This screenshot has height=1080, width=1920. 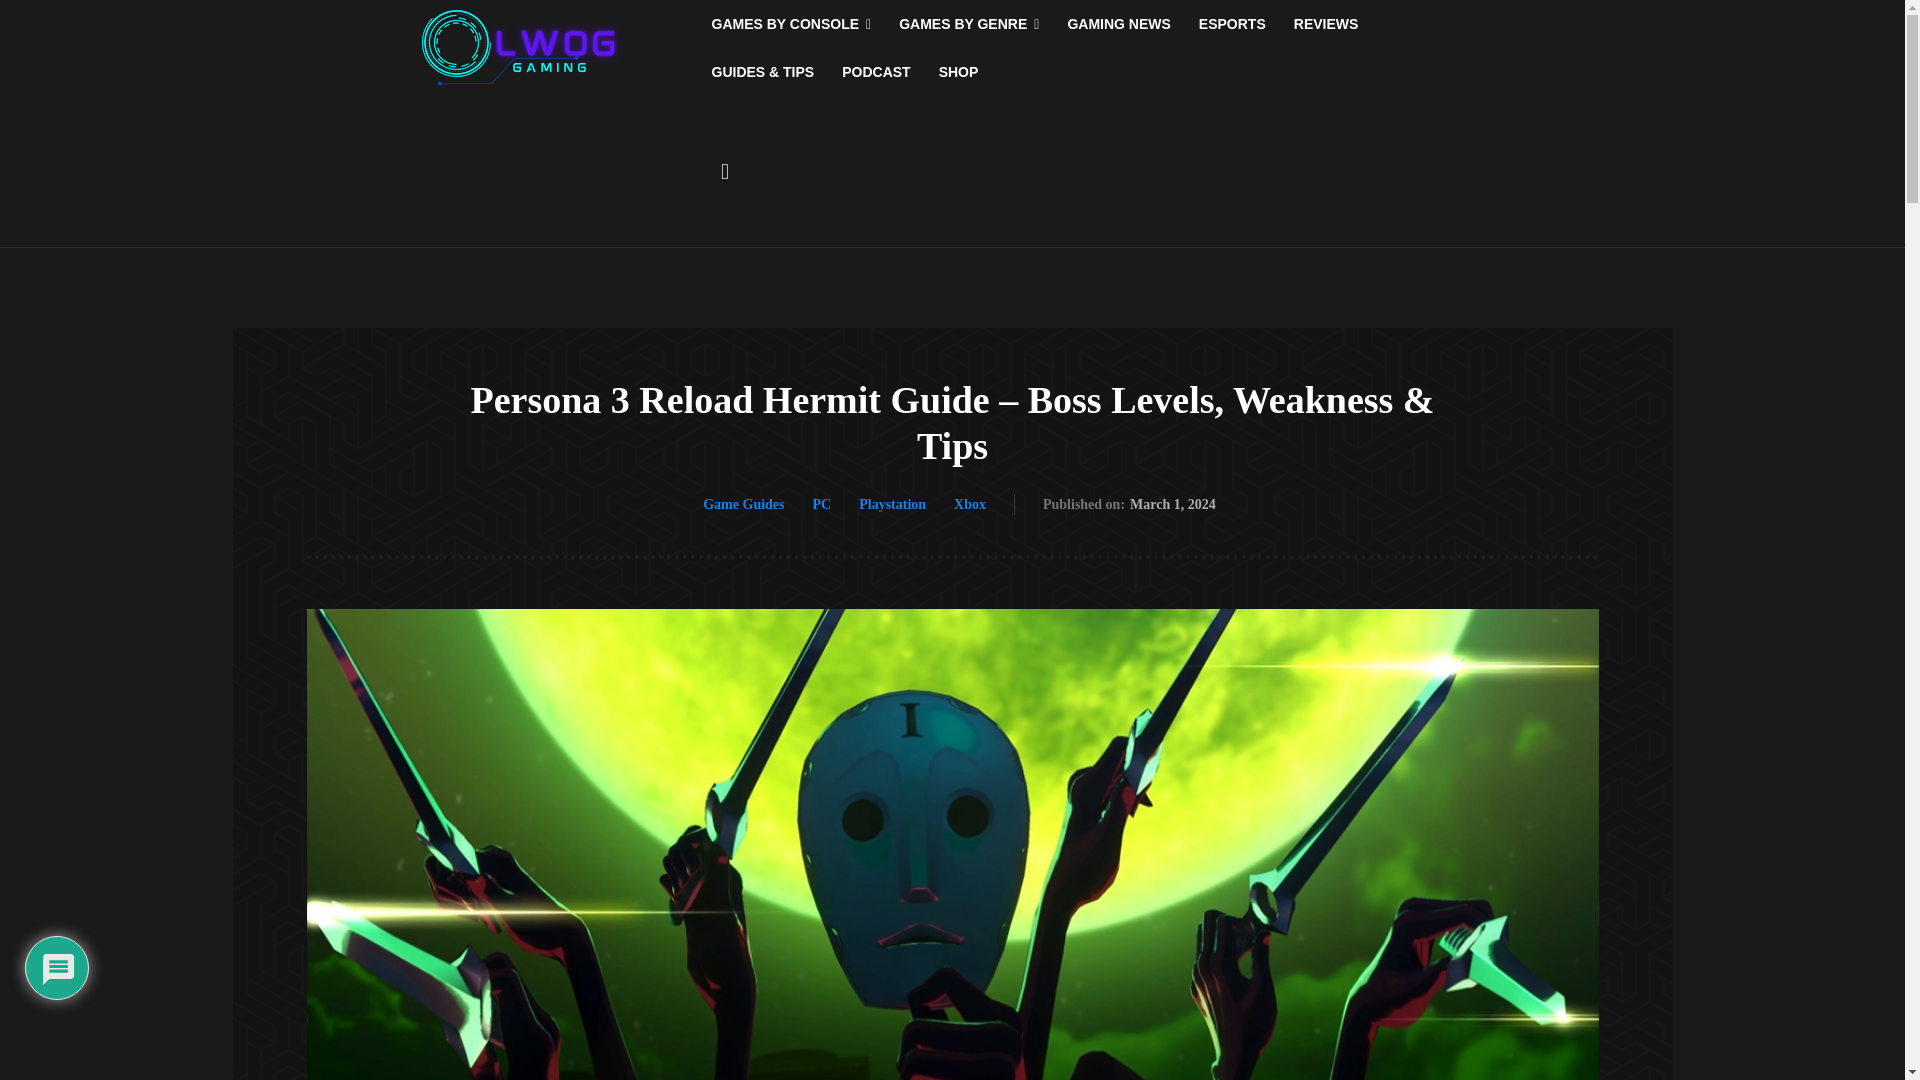 I want to click on Game Guides, so click(x=742, y=504).